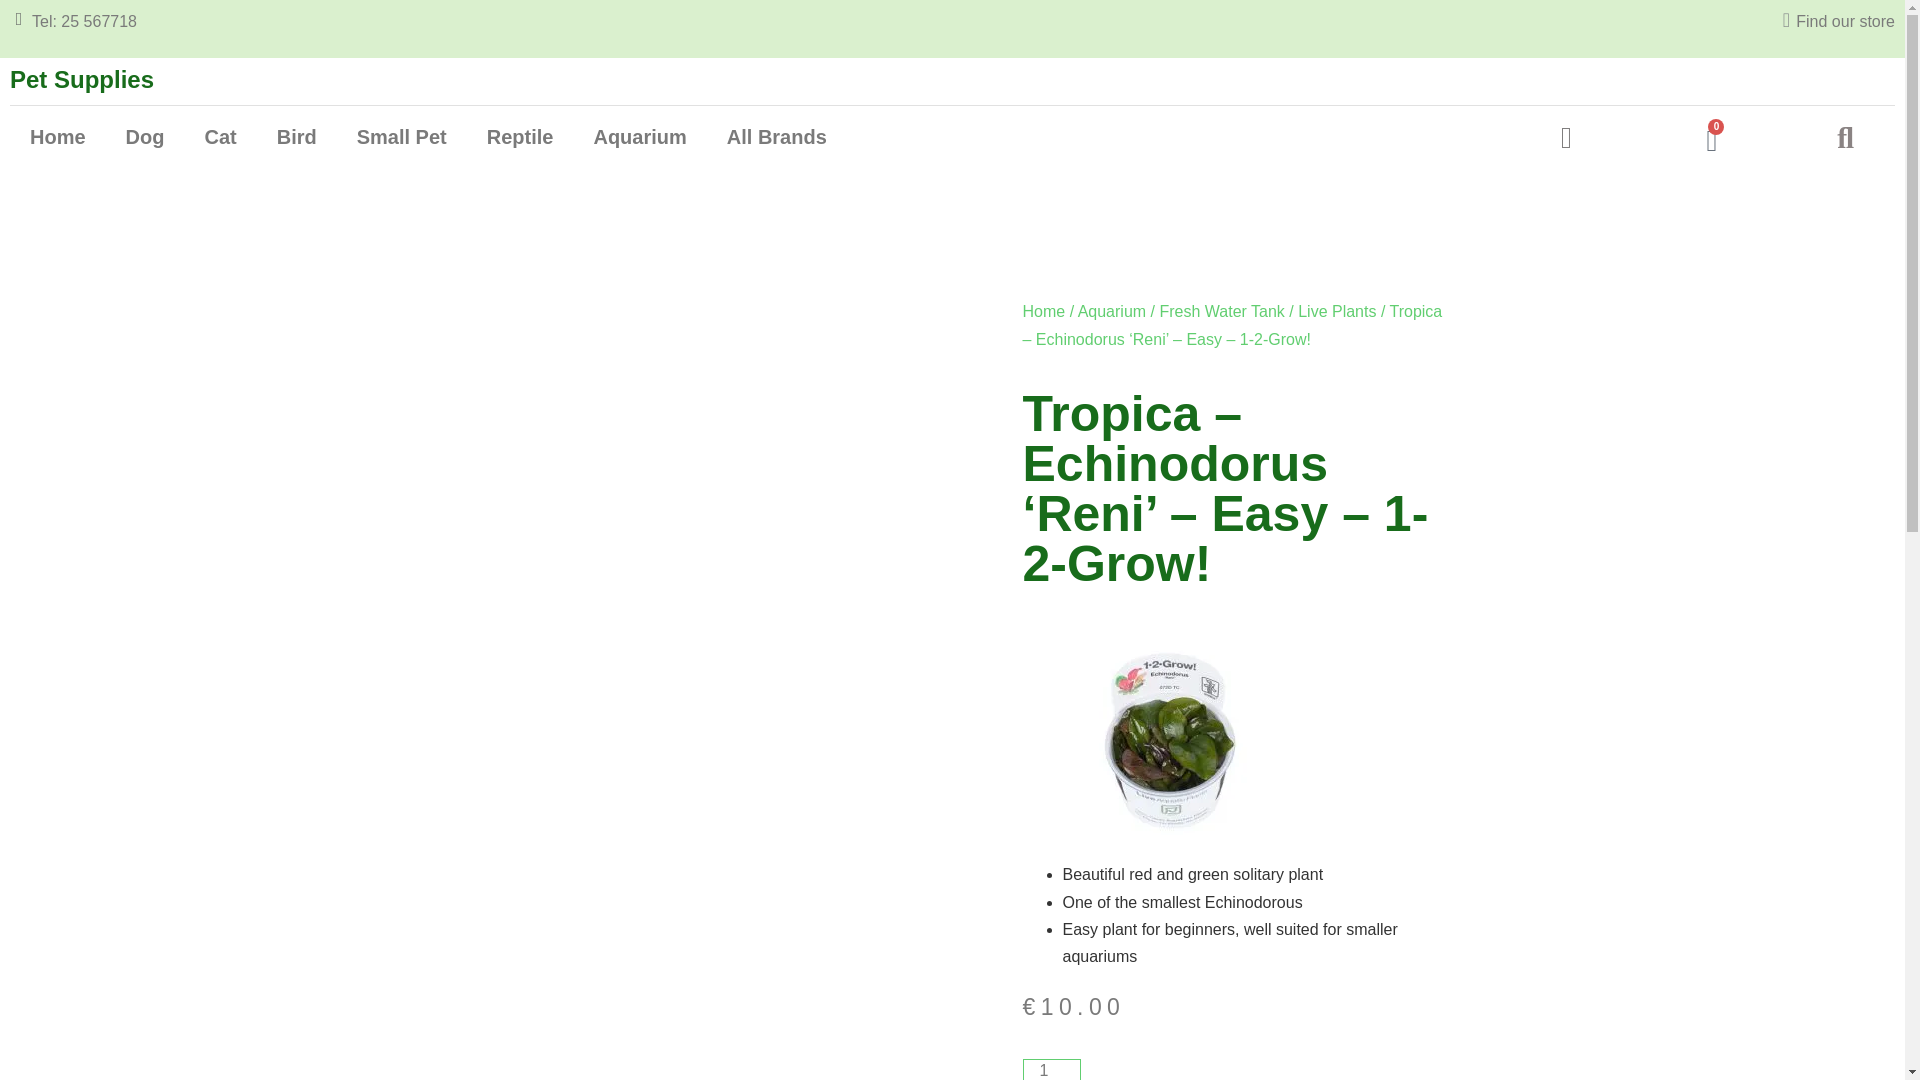 The width and height of the screenshot is (1920, 1080). Describe the element at coordinates (144, 136) in the screenshot. I see `Dog` at that location.